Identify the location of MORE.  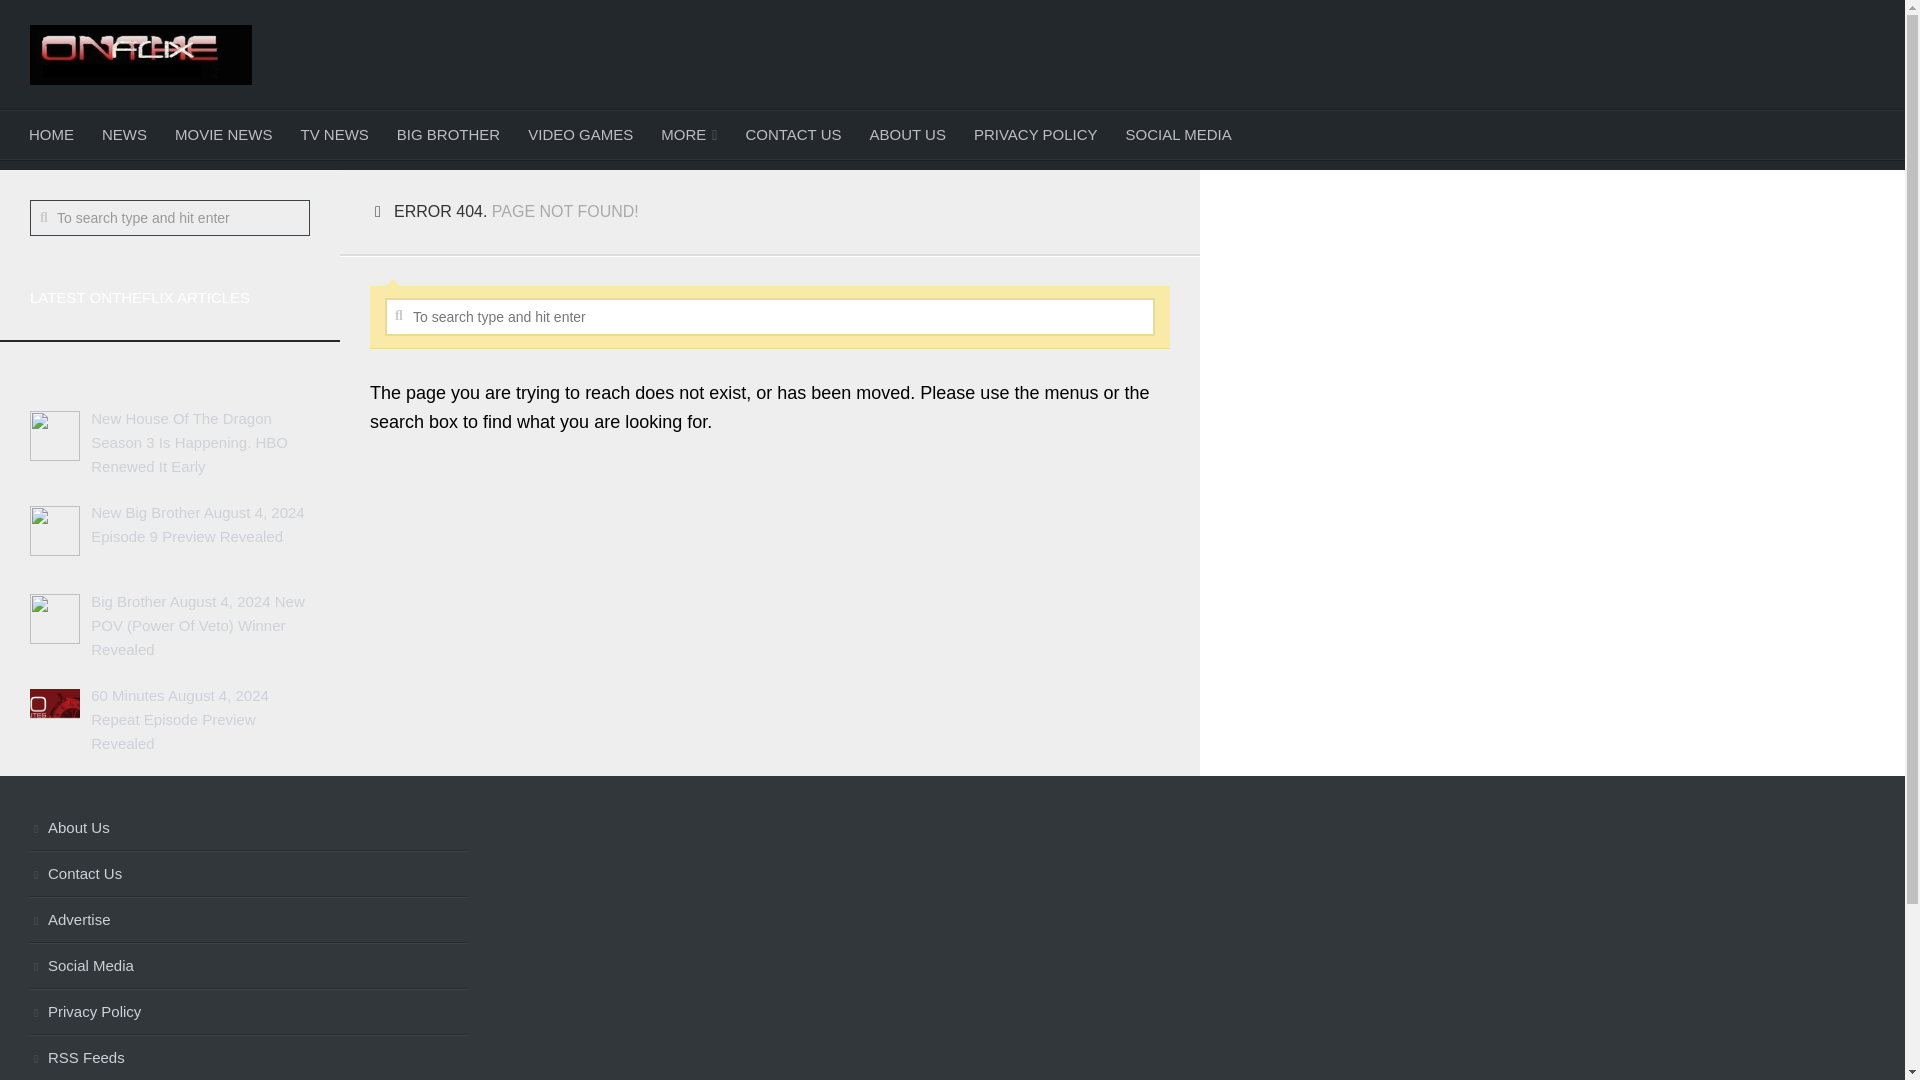
(689, 134).